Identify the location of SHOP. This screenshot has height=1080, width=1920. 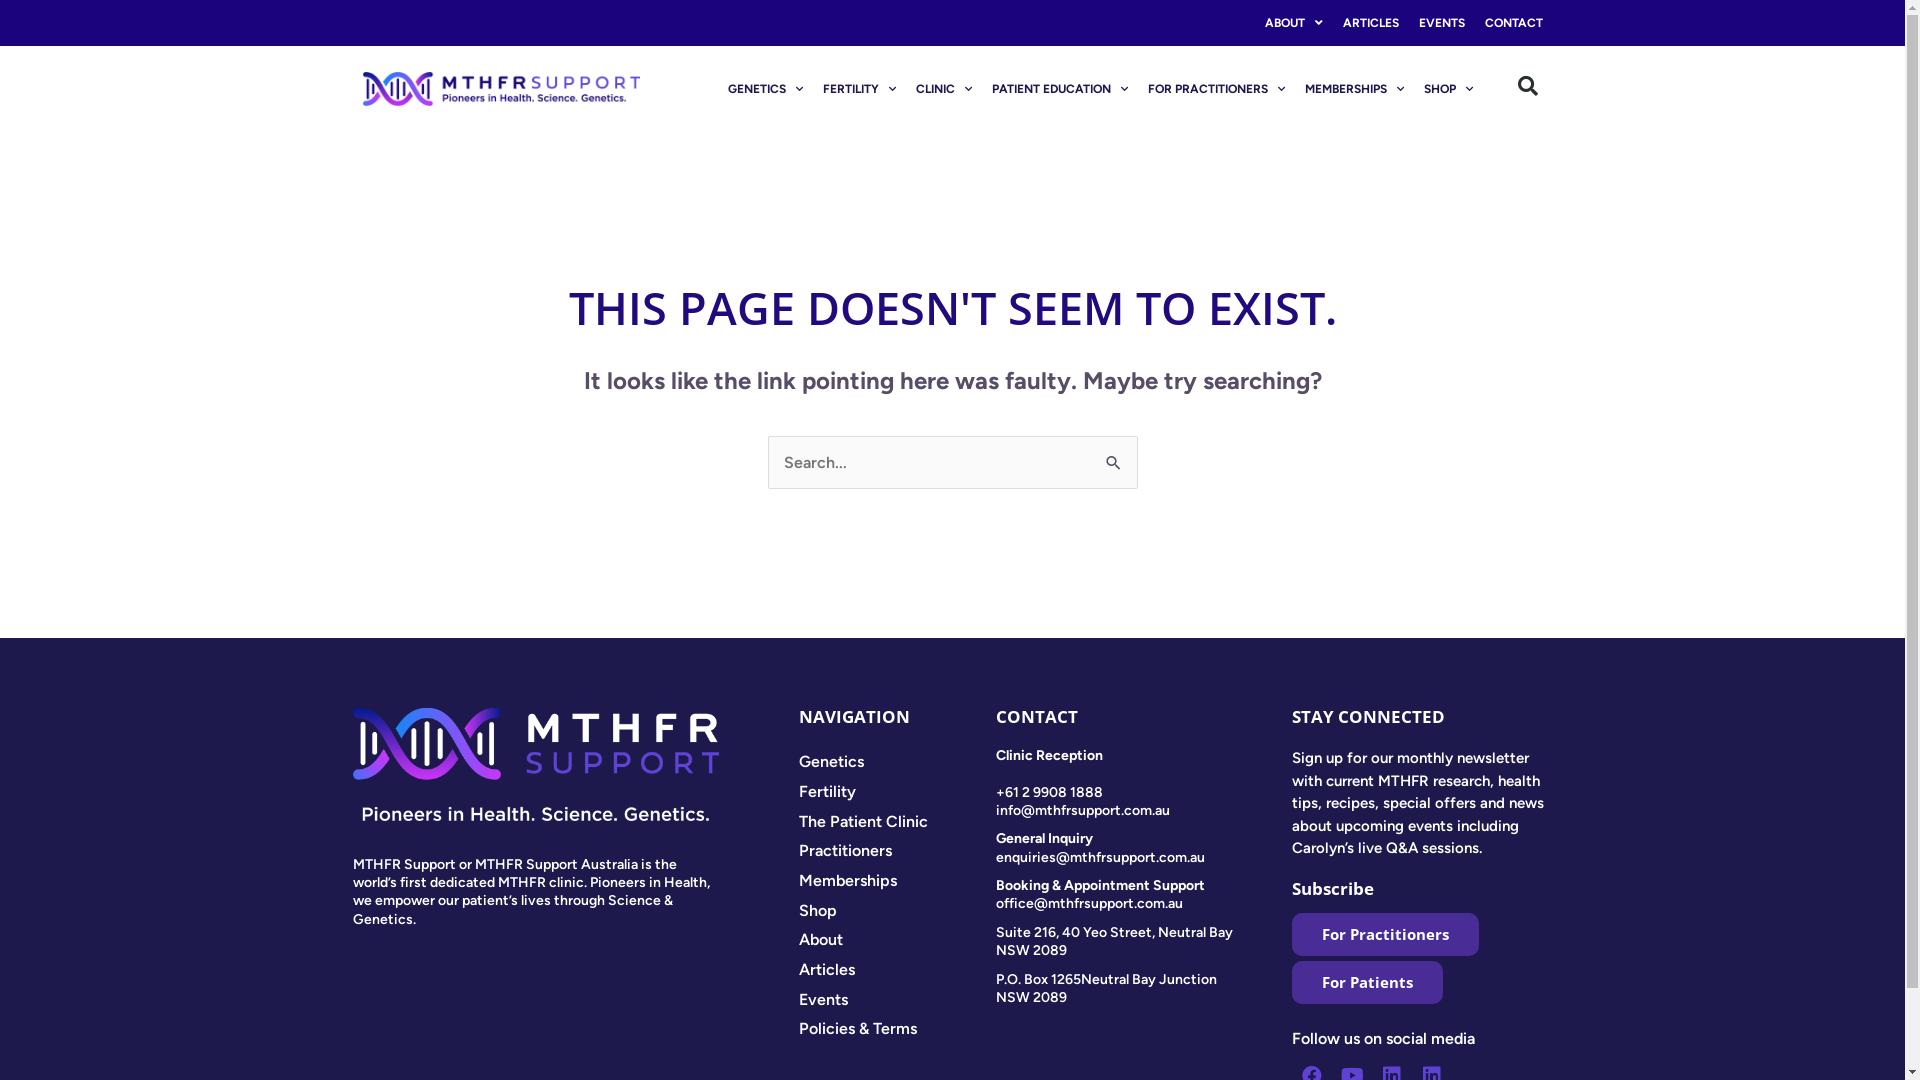
(1448, 89).